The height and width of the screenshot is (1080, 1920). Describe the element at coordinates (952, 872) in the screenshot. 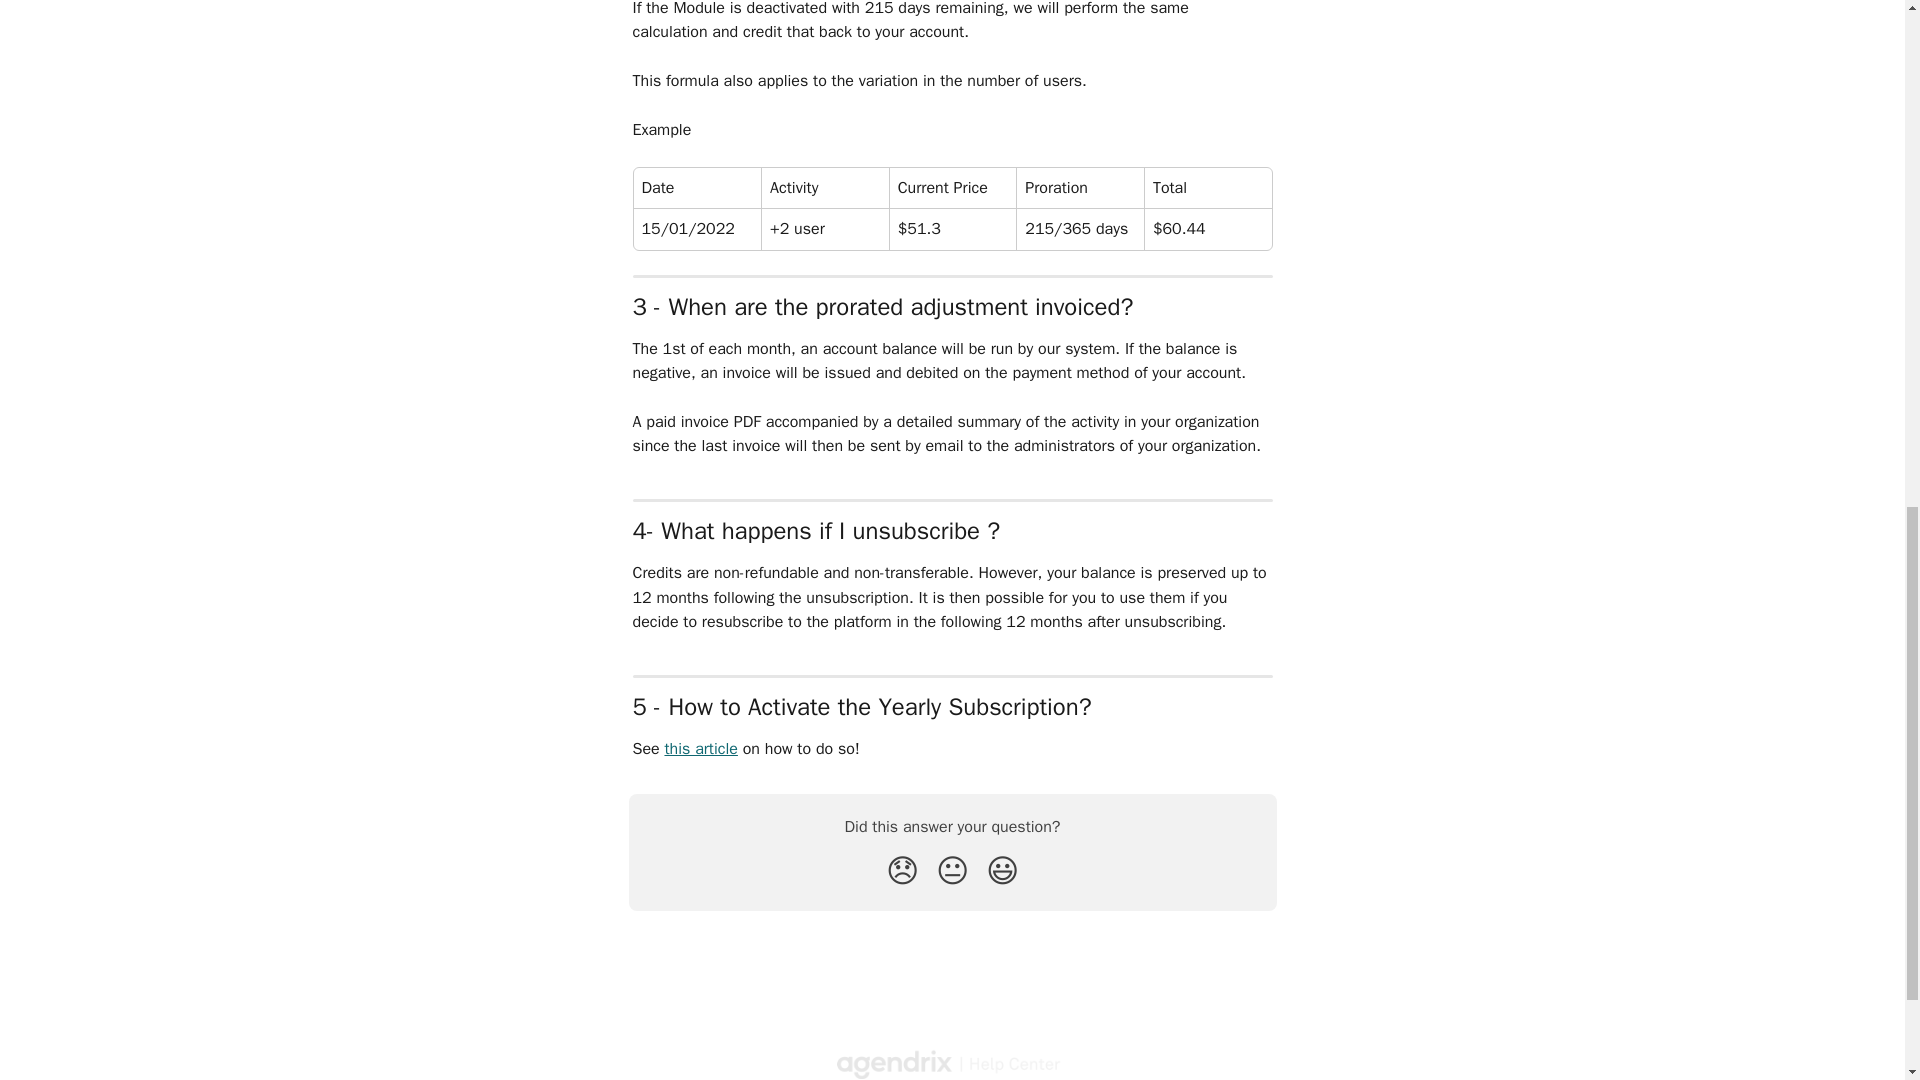

I see `Neutral` at that location.